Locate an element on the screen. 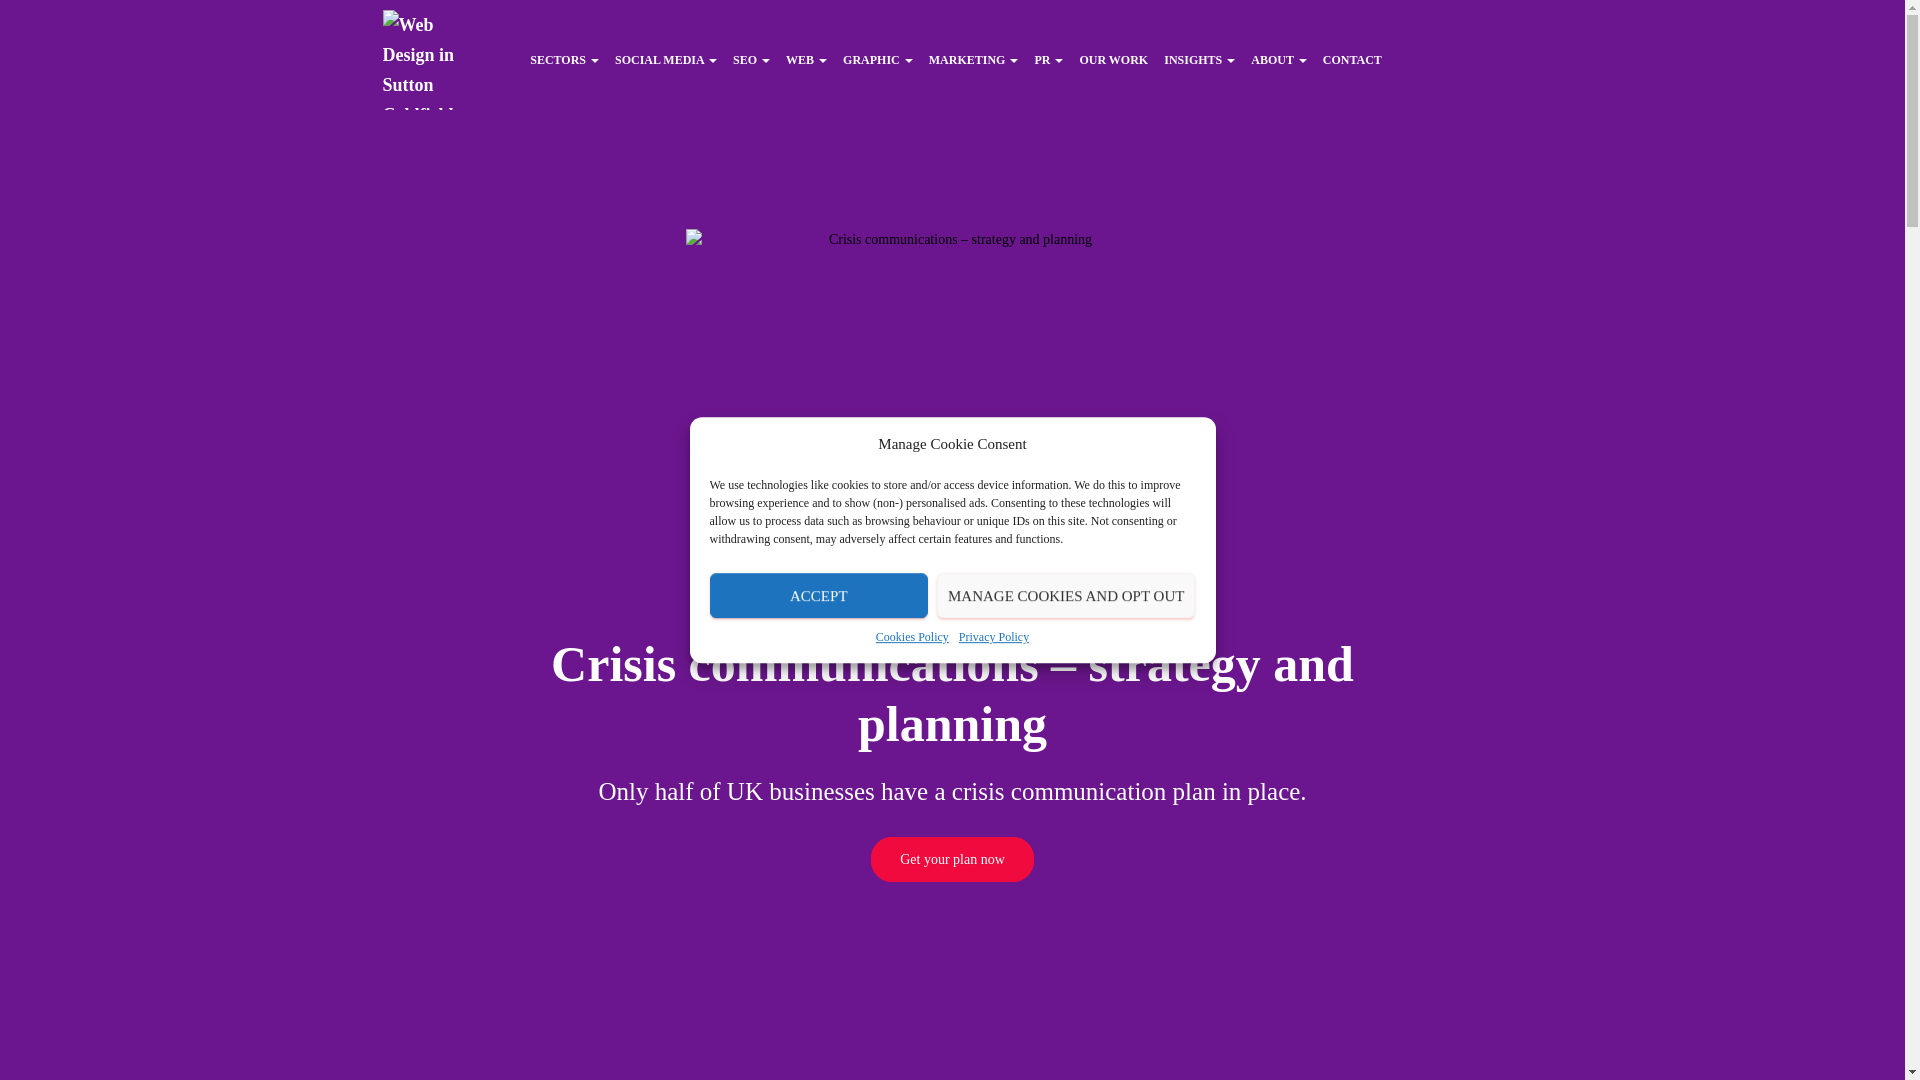 The width and height of the screenshot is (1920, 1080). INSIGHTS is located at coordinates (1198, 58).